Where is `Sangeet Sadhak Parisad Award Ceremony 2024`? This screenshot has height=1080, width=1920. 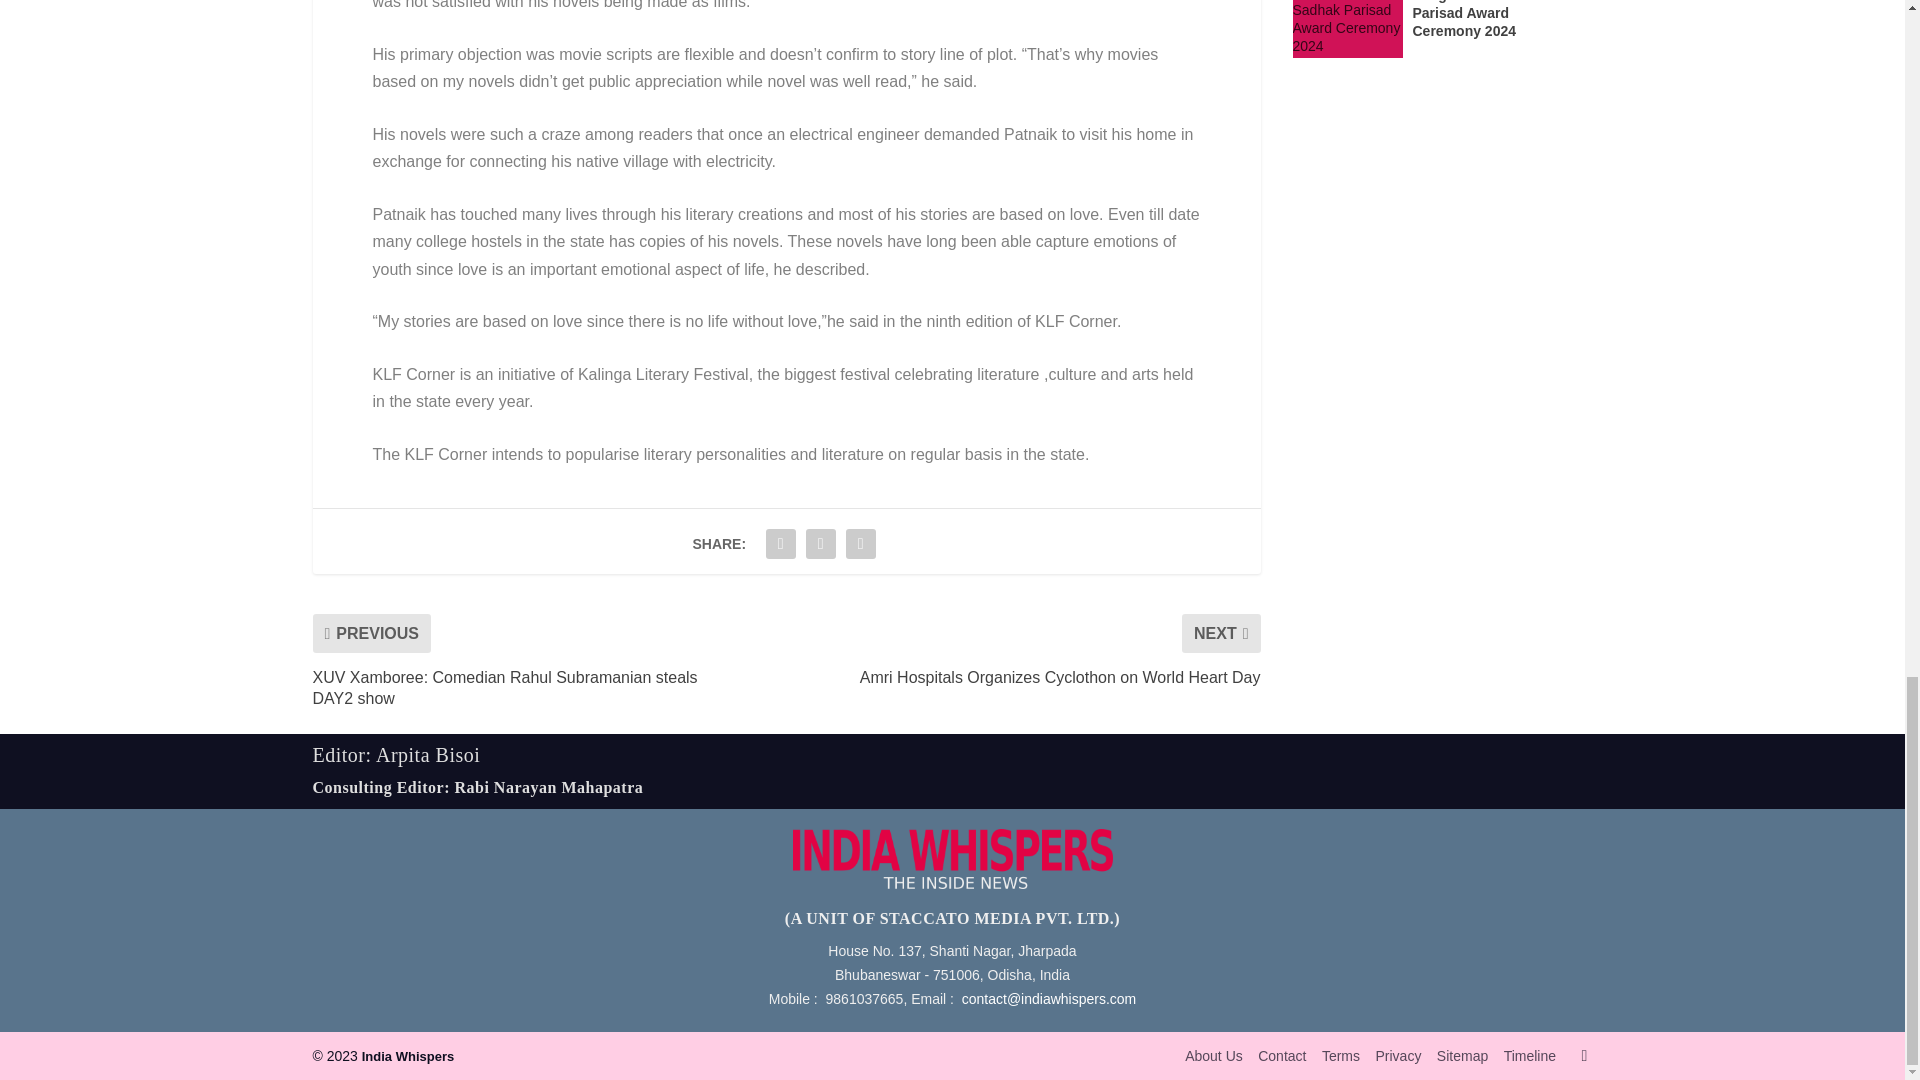
Sangeet Sadhak Parisad Award Ceremony 2024 is located at coordinates (1346, 29).